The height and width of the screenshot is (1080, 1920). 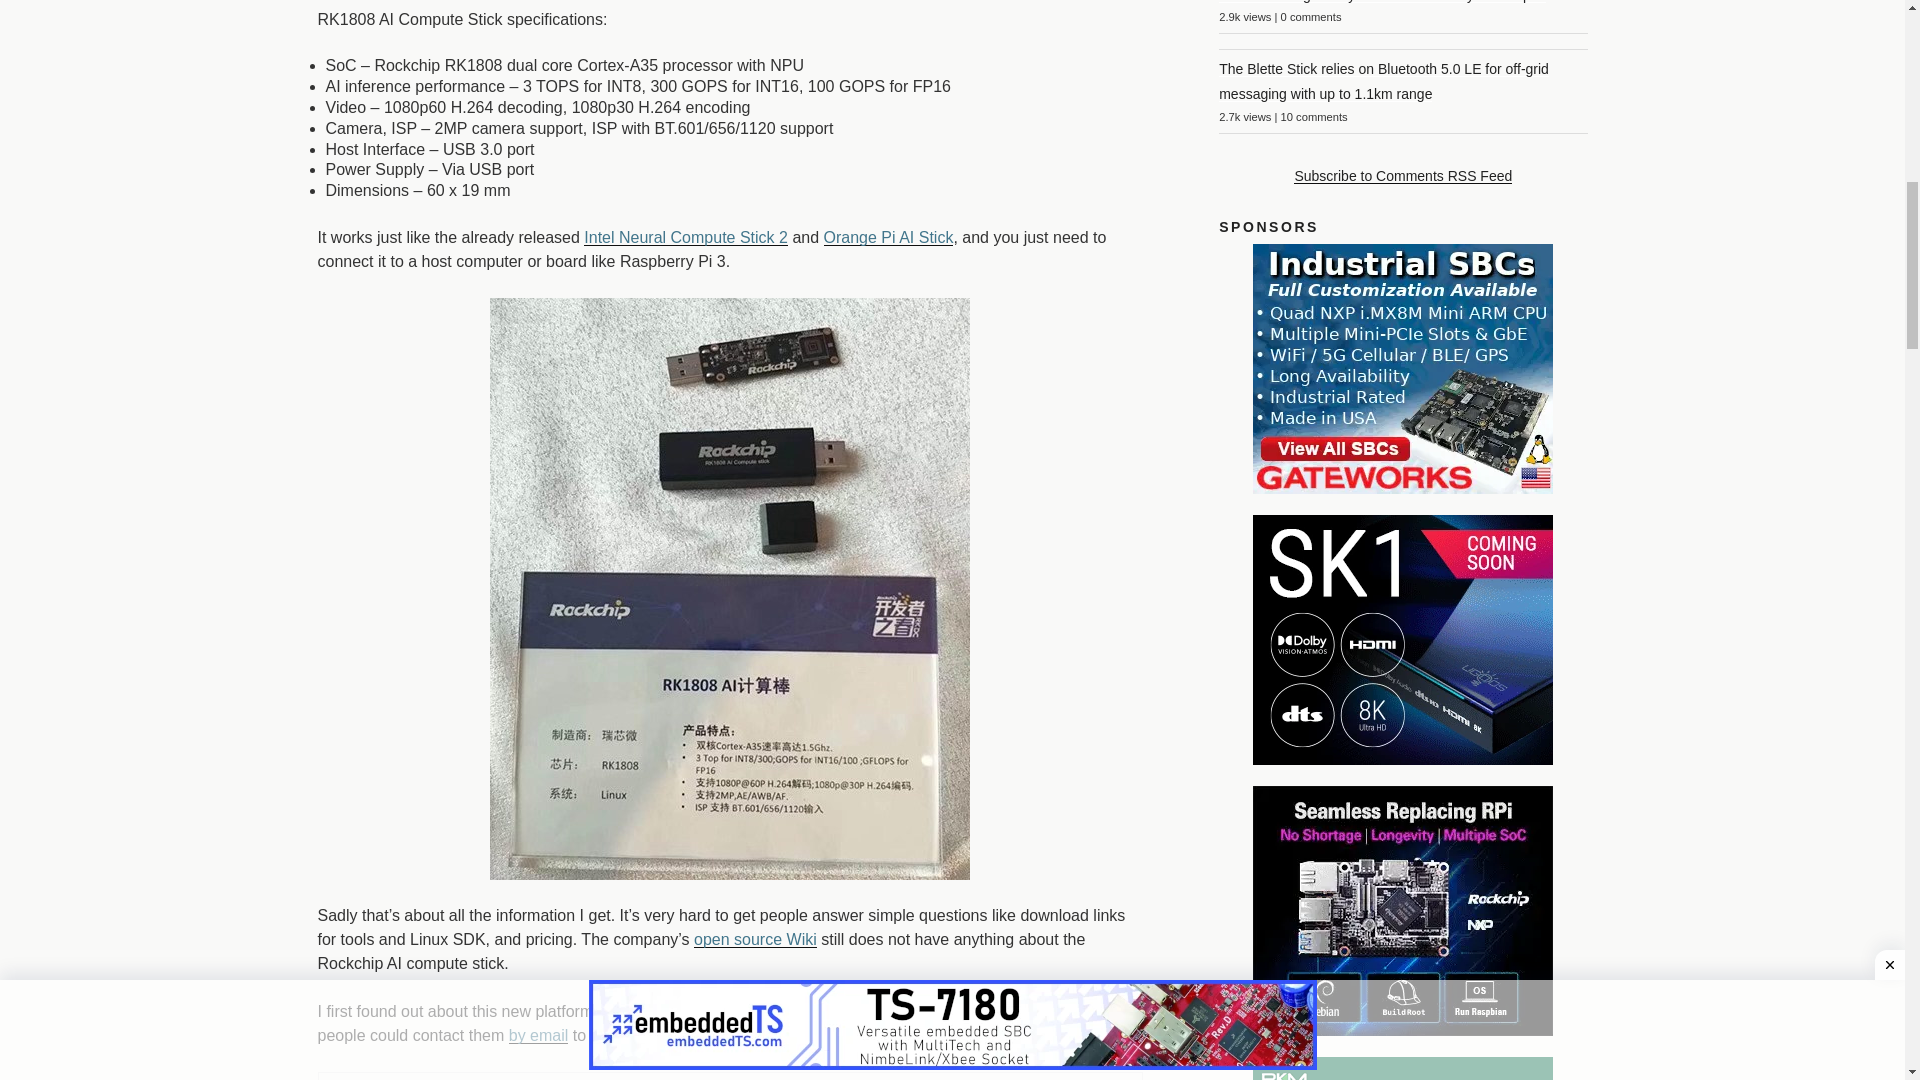 I want to click on Intel Neural Compute Stick 2, so click(x=685, y=237).